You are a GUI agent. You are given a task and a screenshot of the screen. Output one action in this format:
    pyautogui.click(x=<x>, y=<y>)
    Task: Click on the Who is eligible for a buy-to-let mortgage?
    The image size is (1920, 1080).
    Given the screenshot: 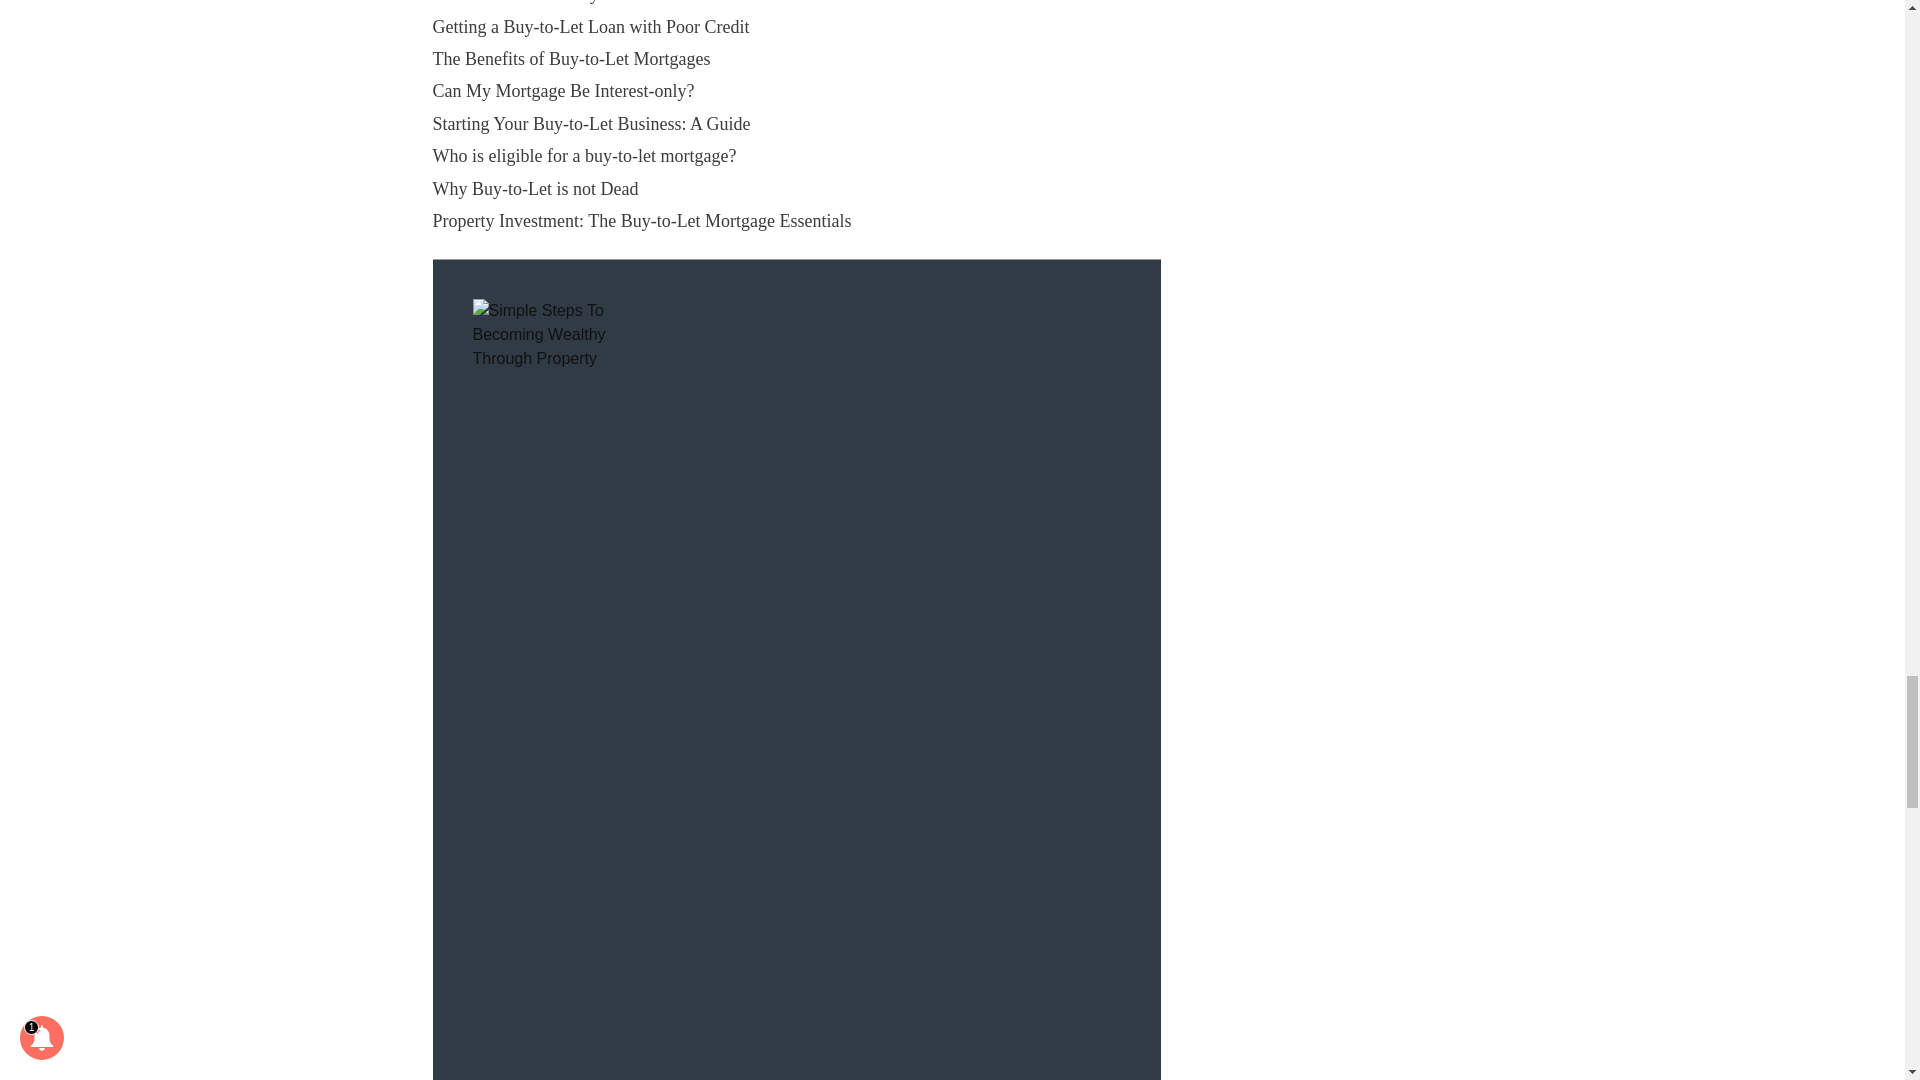 What is the action you would take?
    pyautogui.click(x=584, y=156)
    